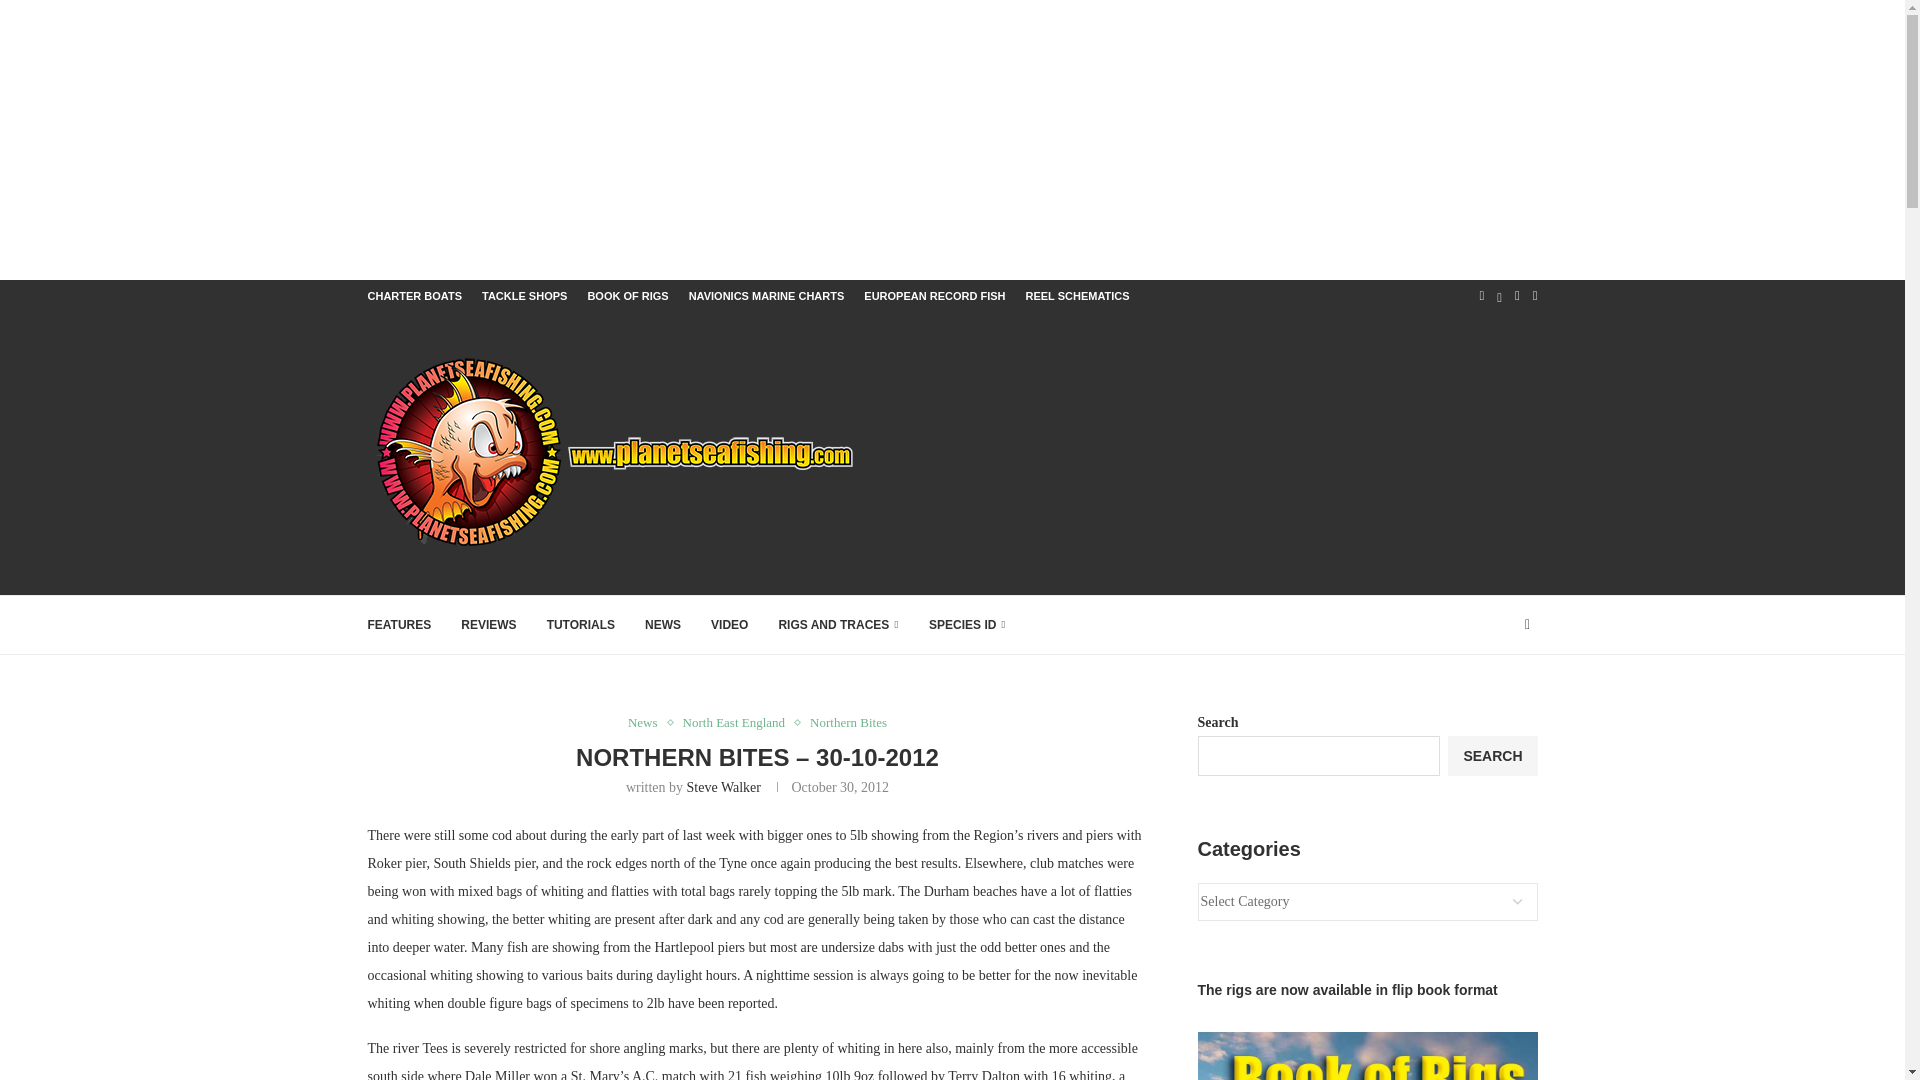 The image size is (1920, 1080). I want to click on TUTORIALS, so click(580, 625).